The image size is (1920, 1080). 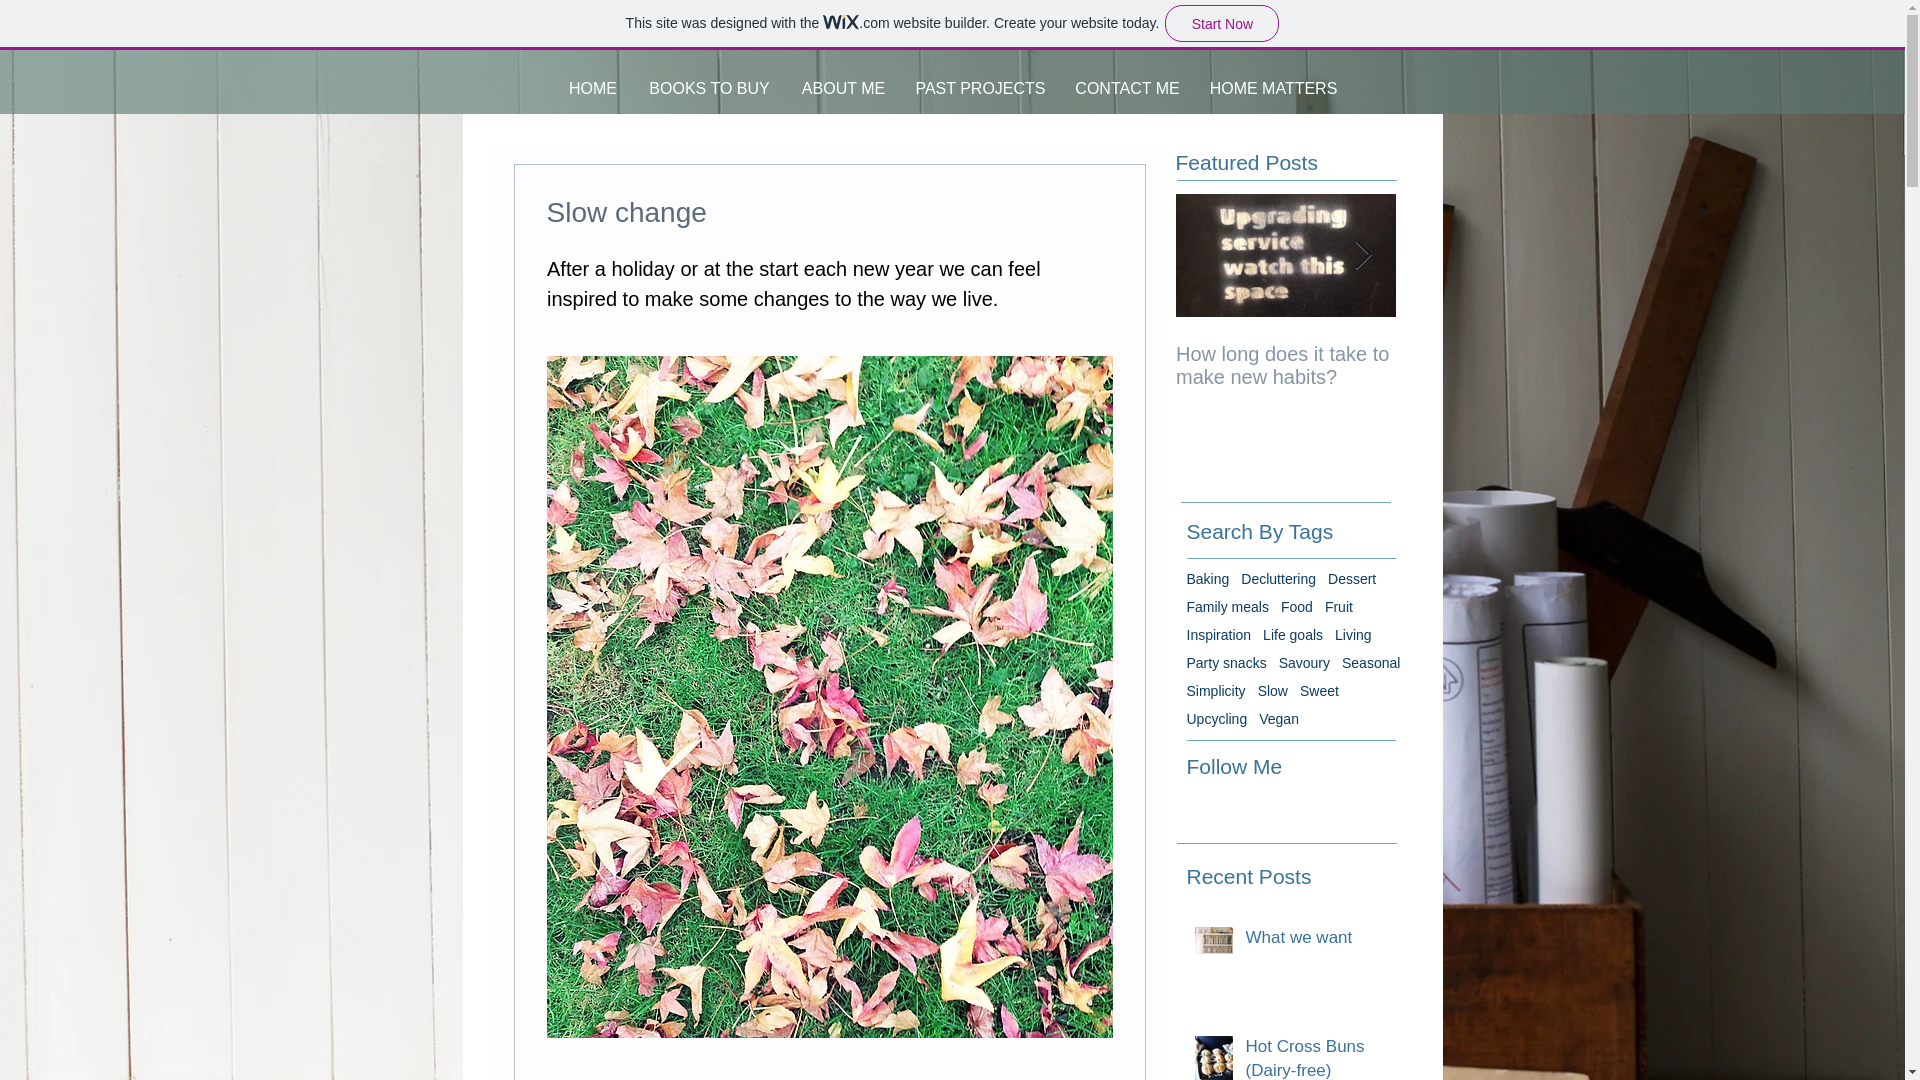 I want to click on Life goals, so click(x=1292, y=634).